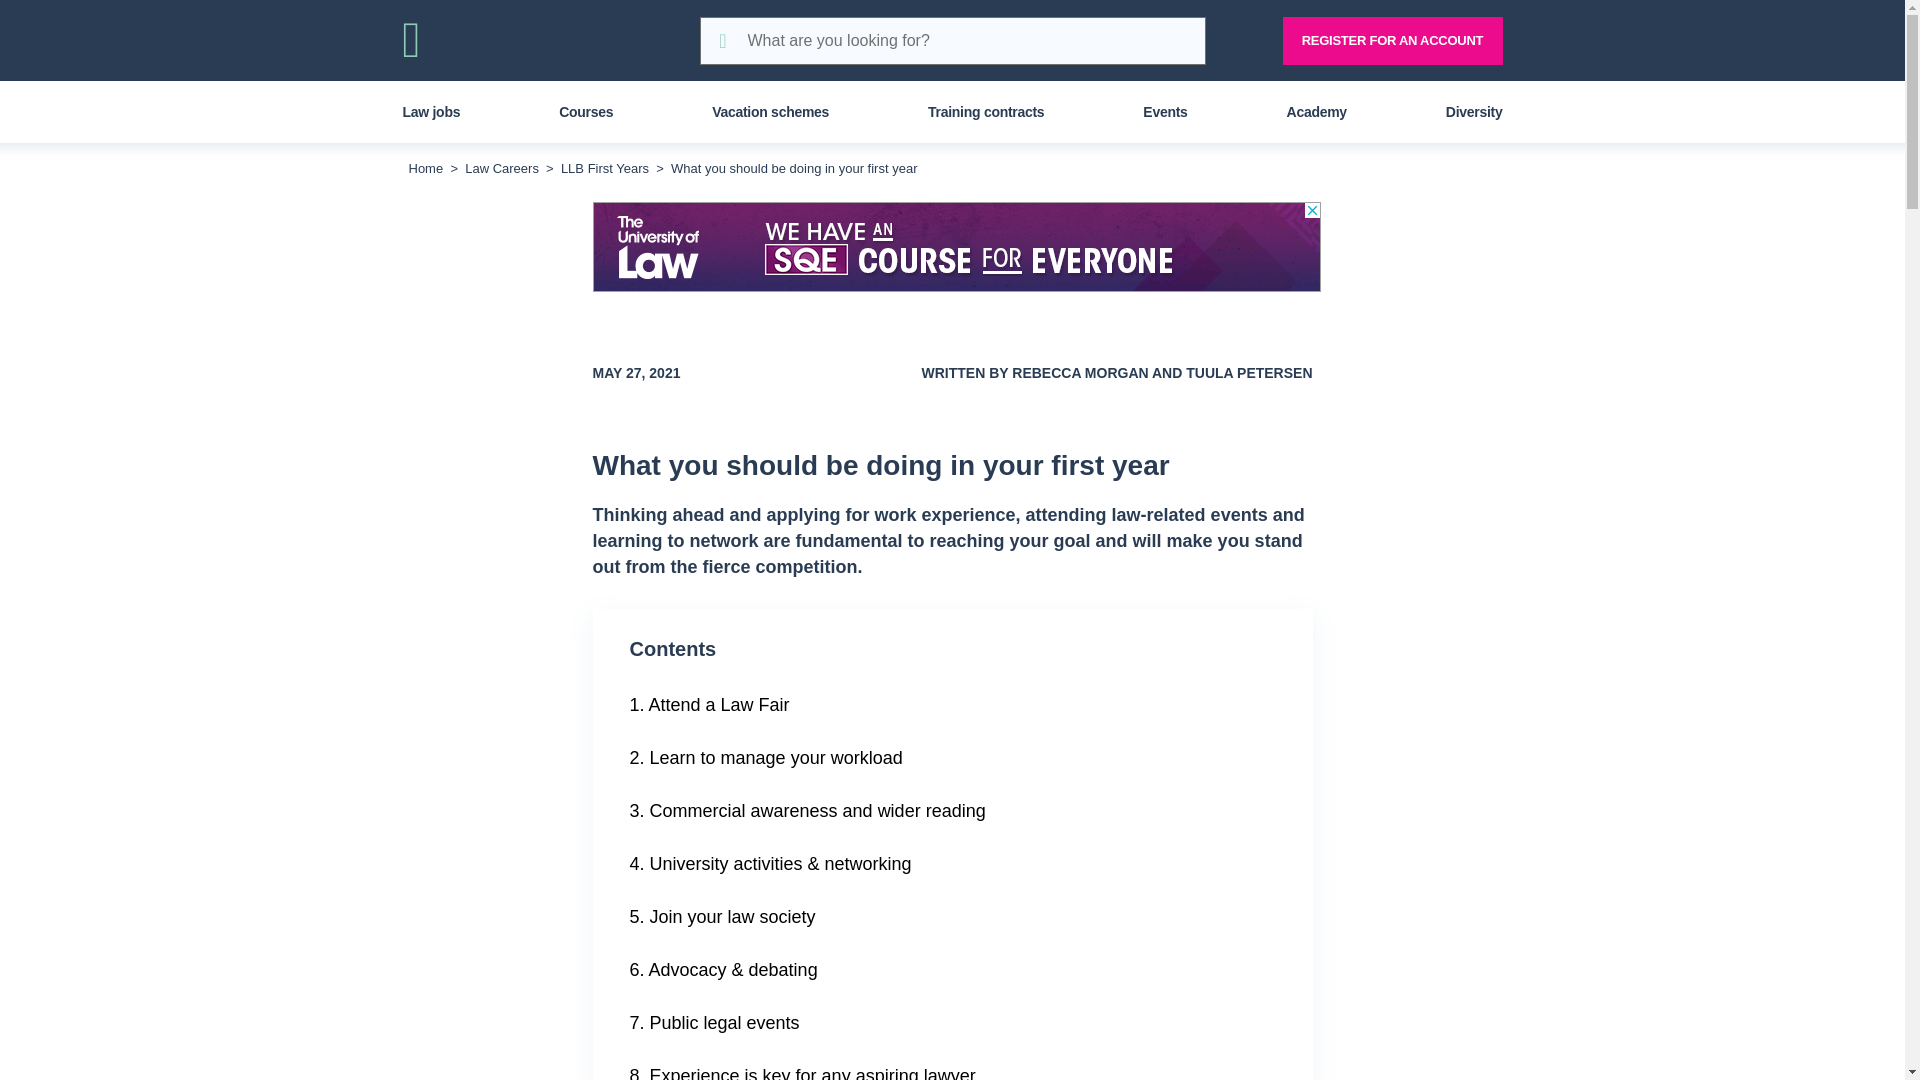 The image size is (1920, 1080). I want to click on 3rd party ad content, so click(502, 168).